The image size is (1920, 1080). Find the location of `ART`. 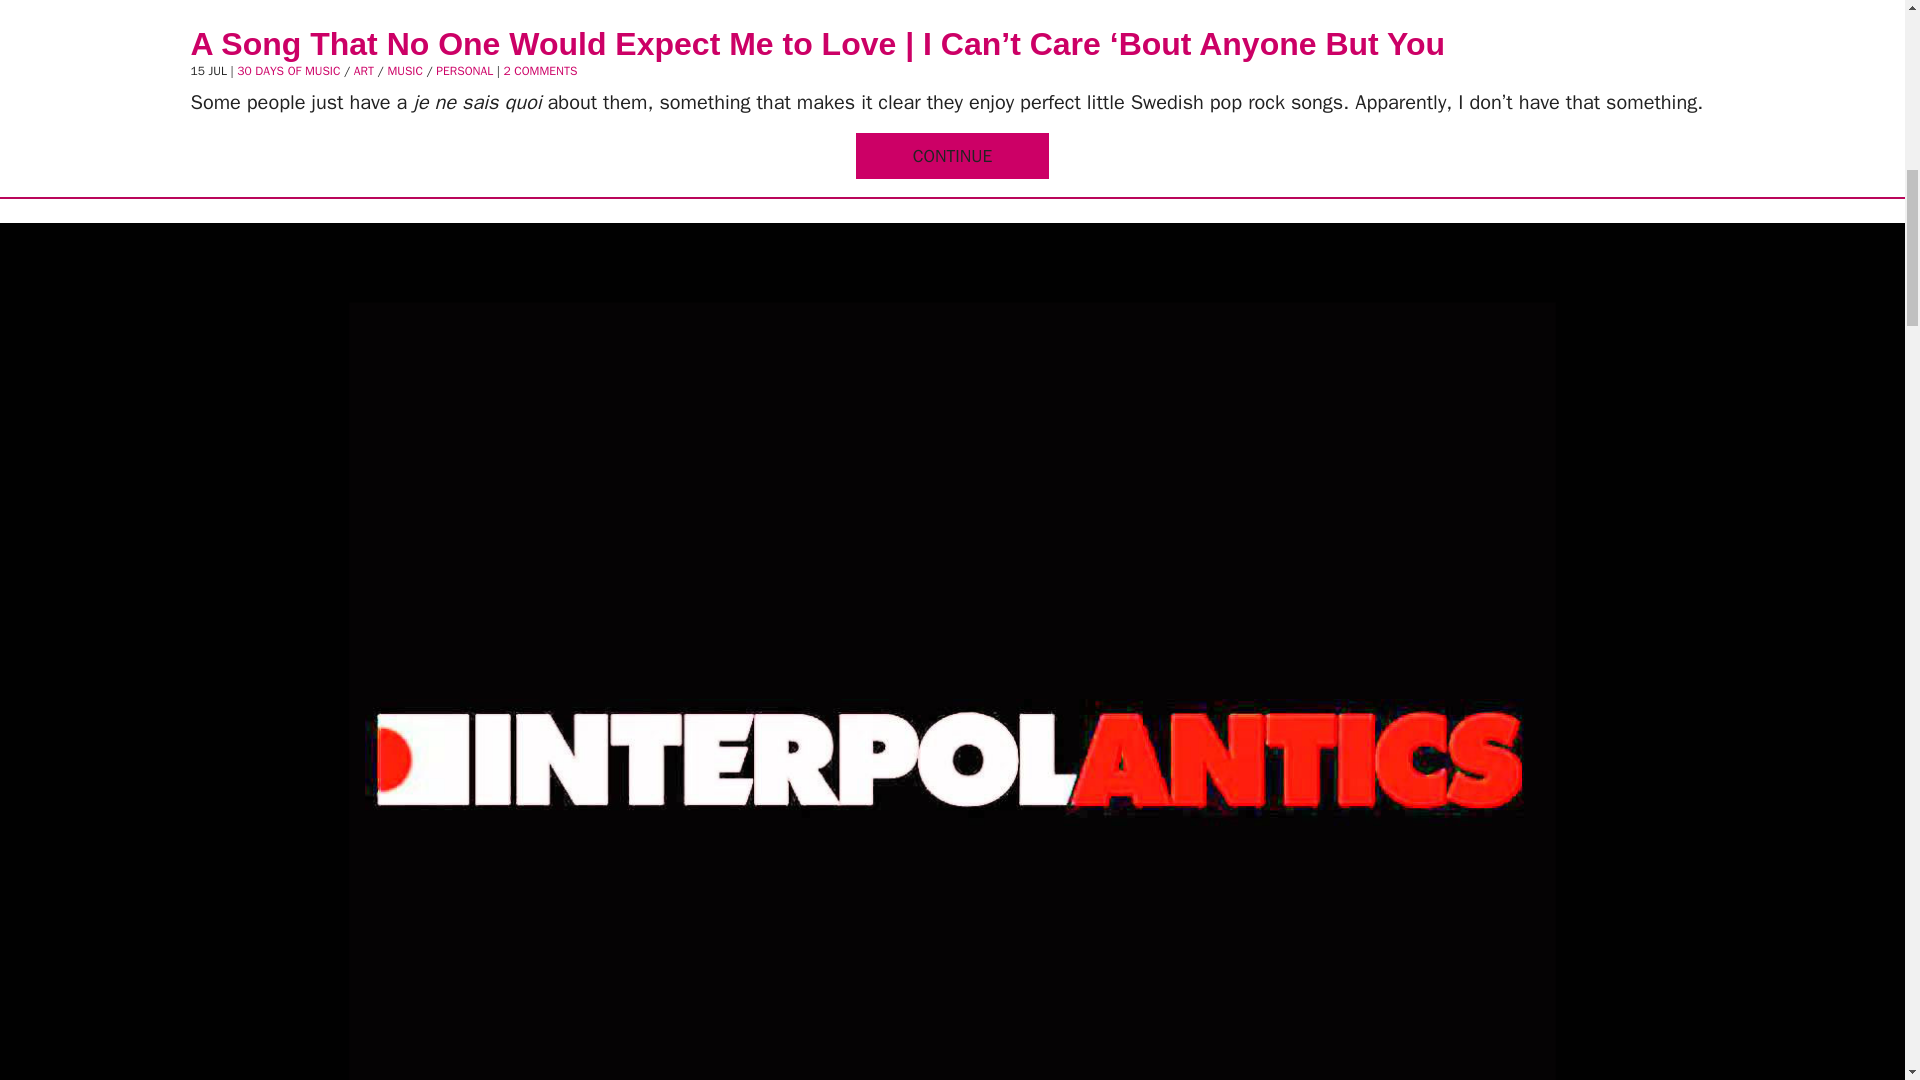

ART is located at coordinates (364, 70).